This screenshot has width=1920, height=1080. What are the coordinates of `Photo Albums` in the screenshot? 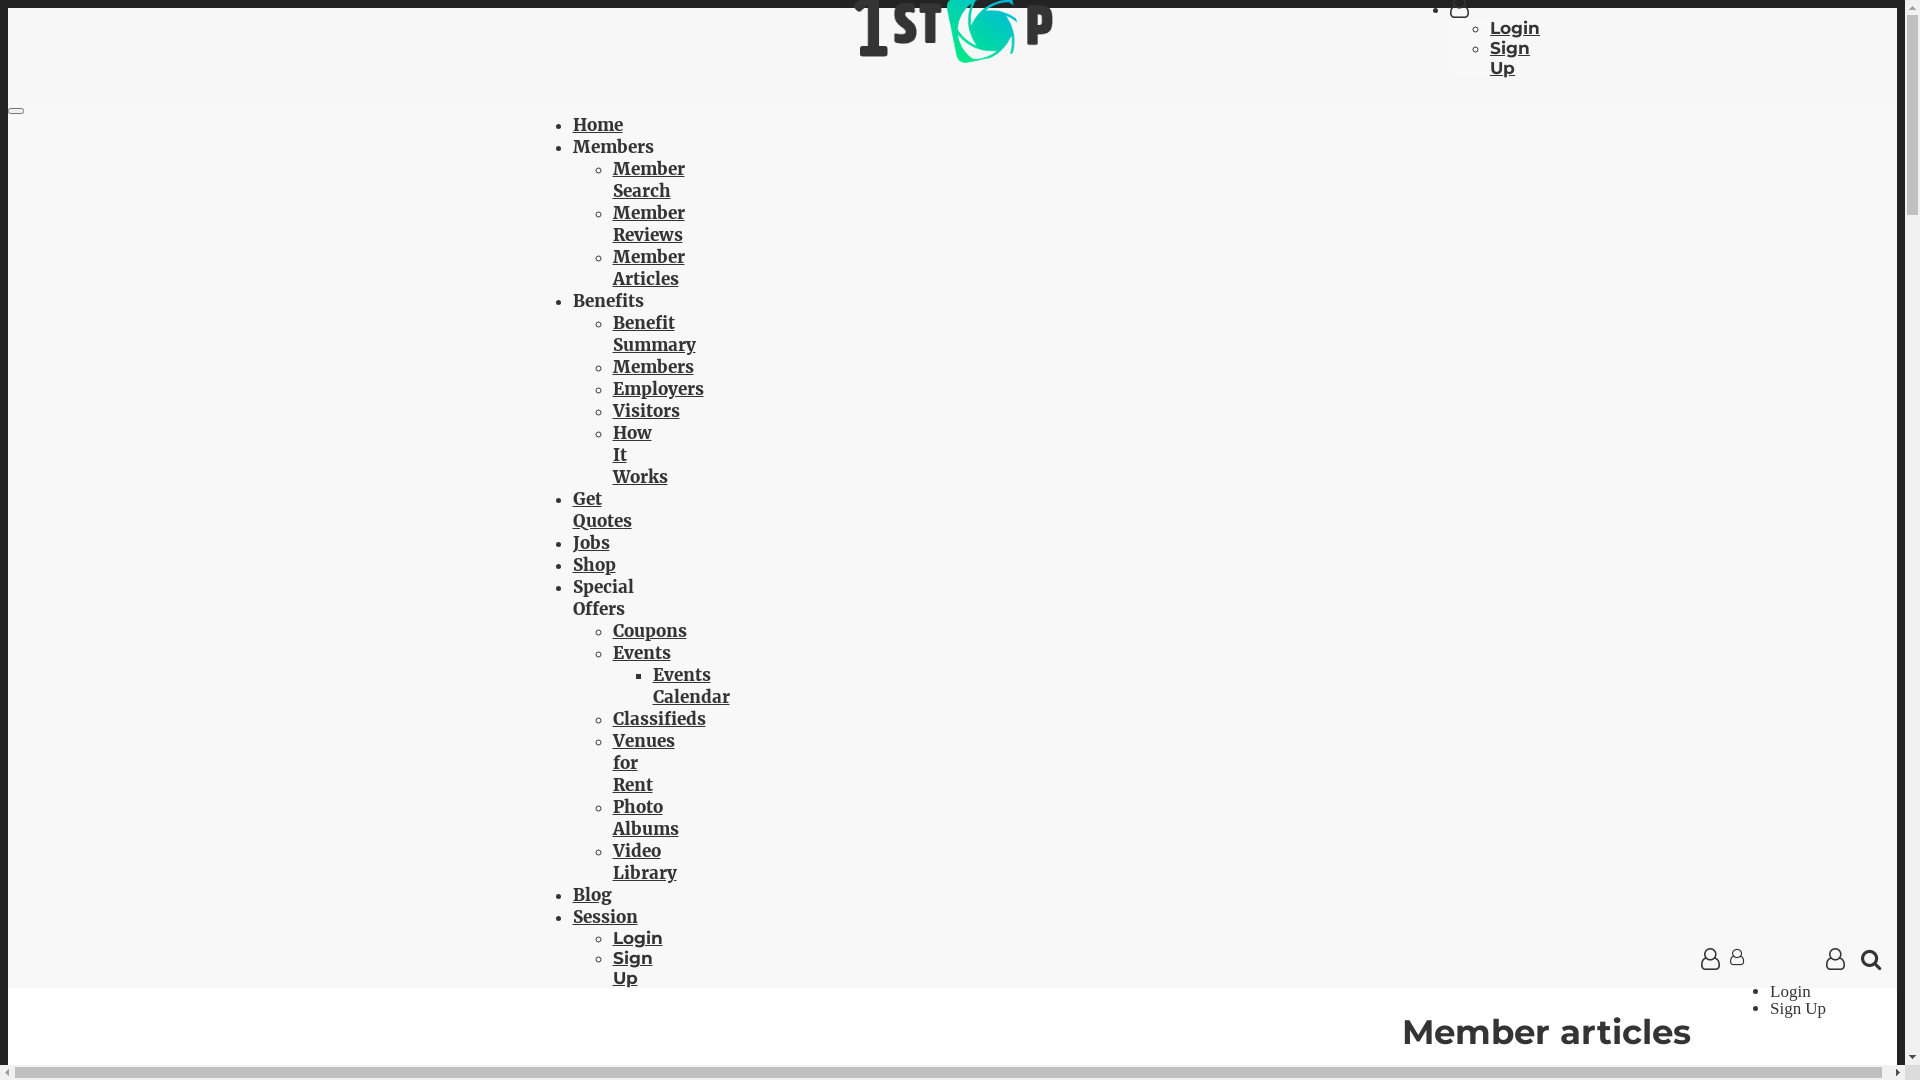 It's located at (645, 818).